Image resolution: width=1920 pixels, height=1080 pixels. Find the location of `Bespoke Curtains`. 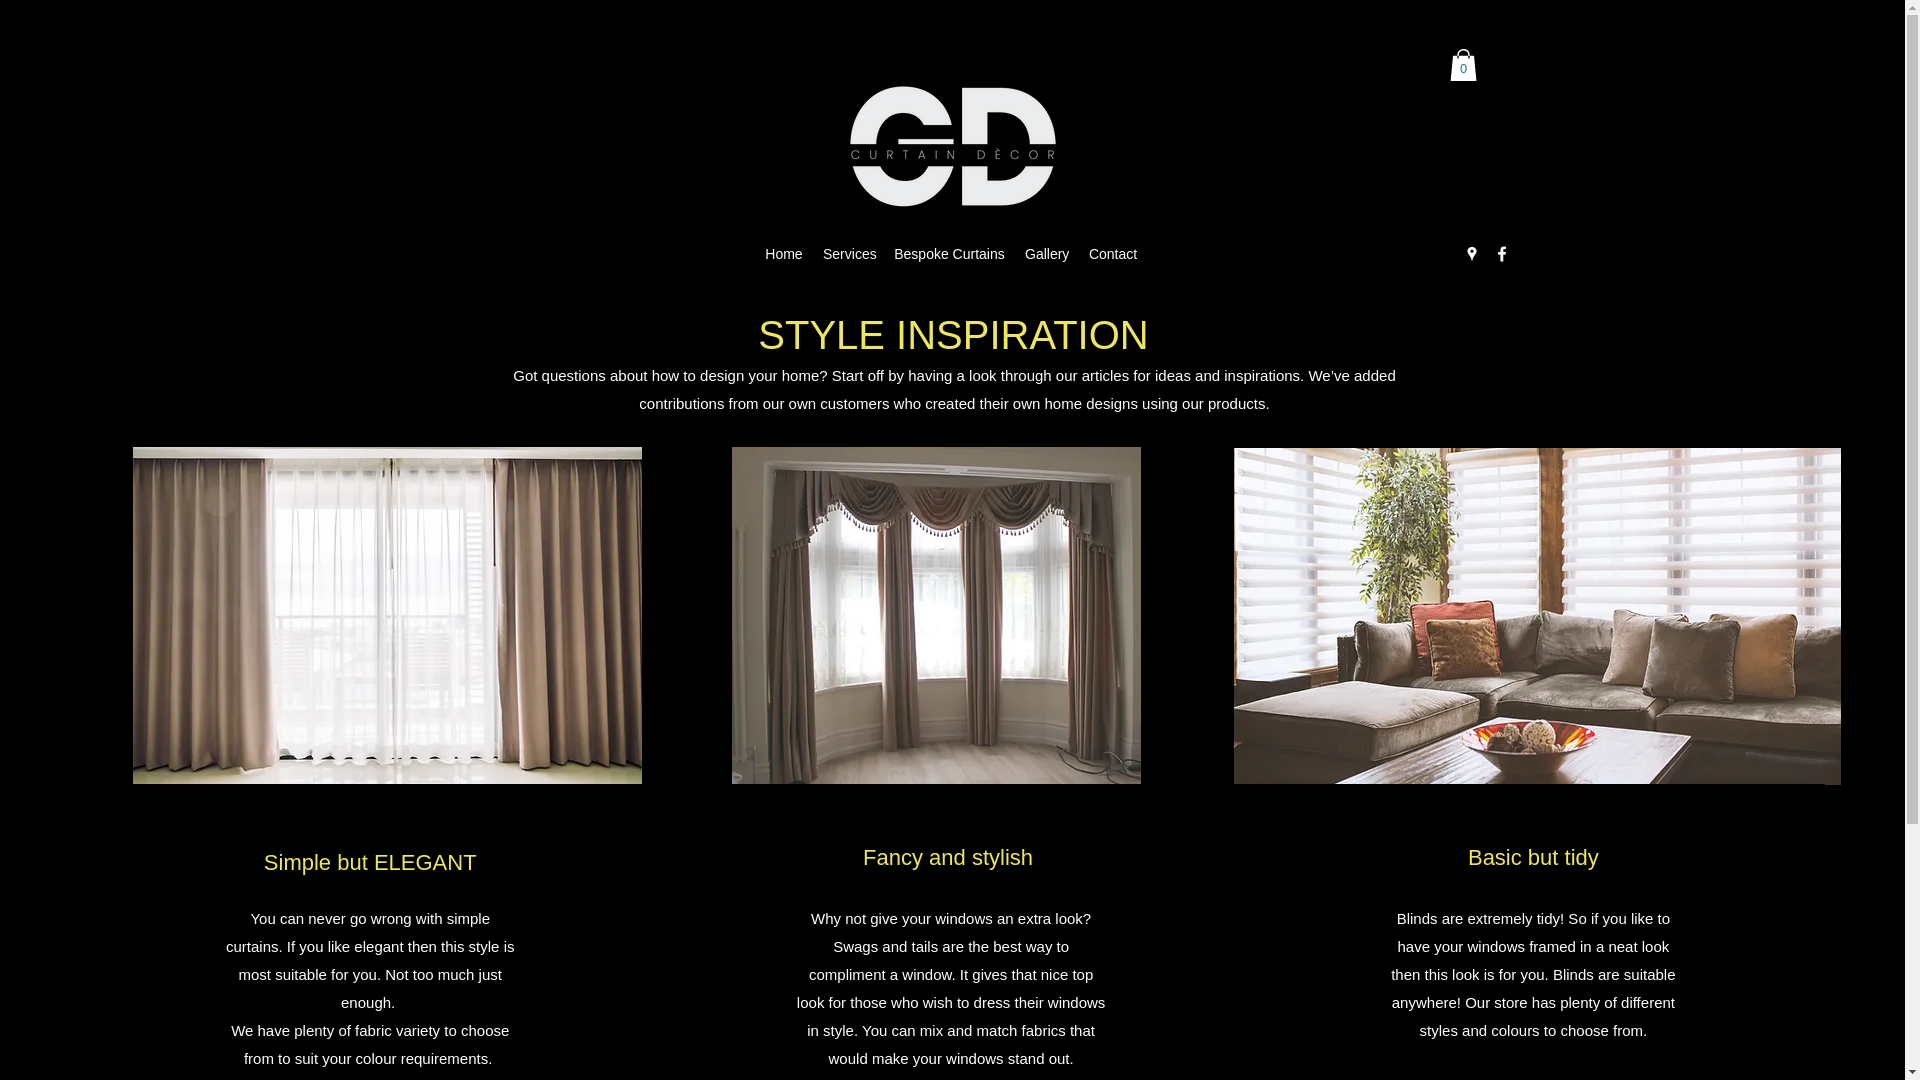

Bespoke Curtains is located at coordinates (949, 253).